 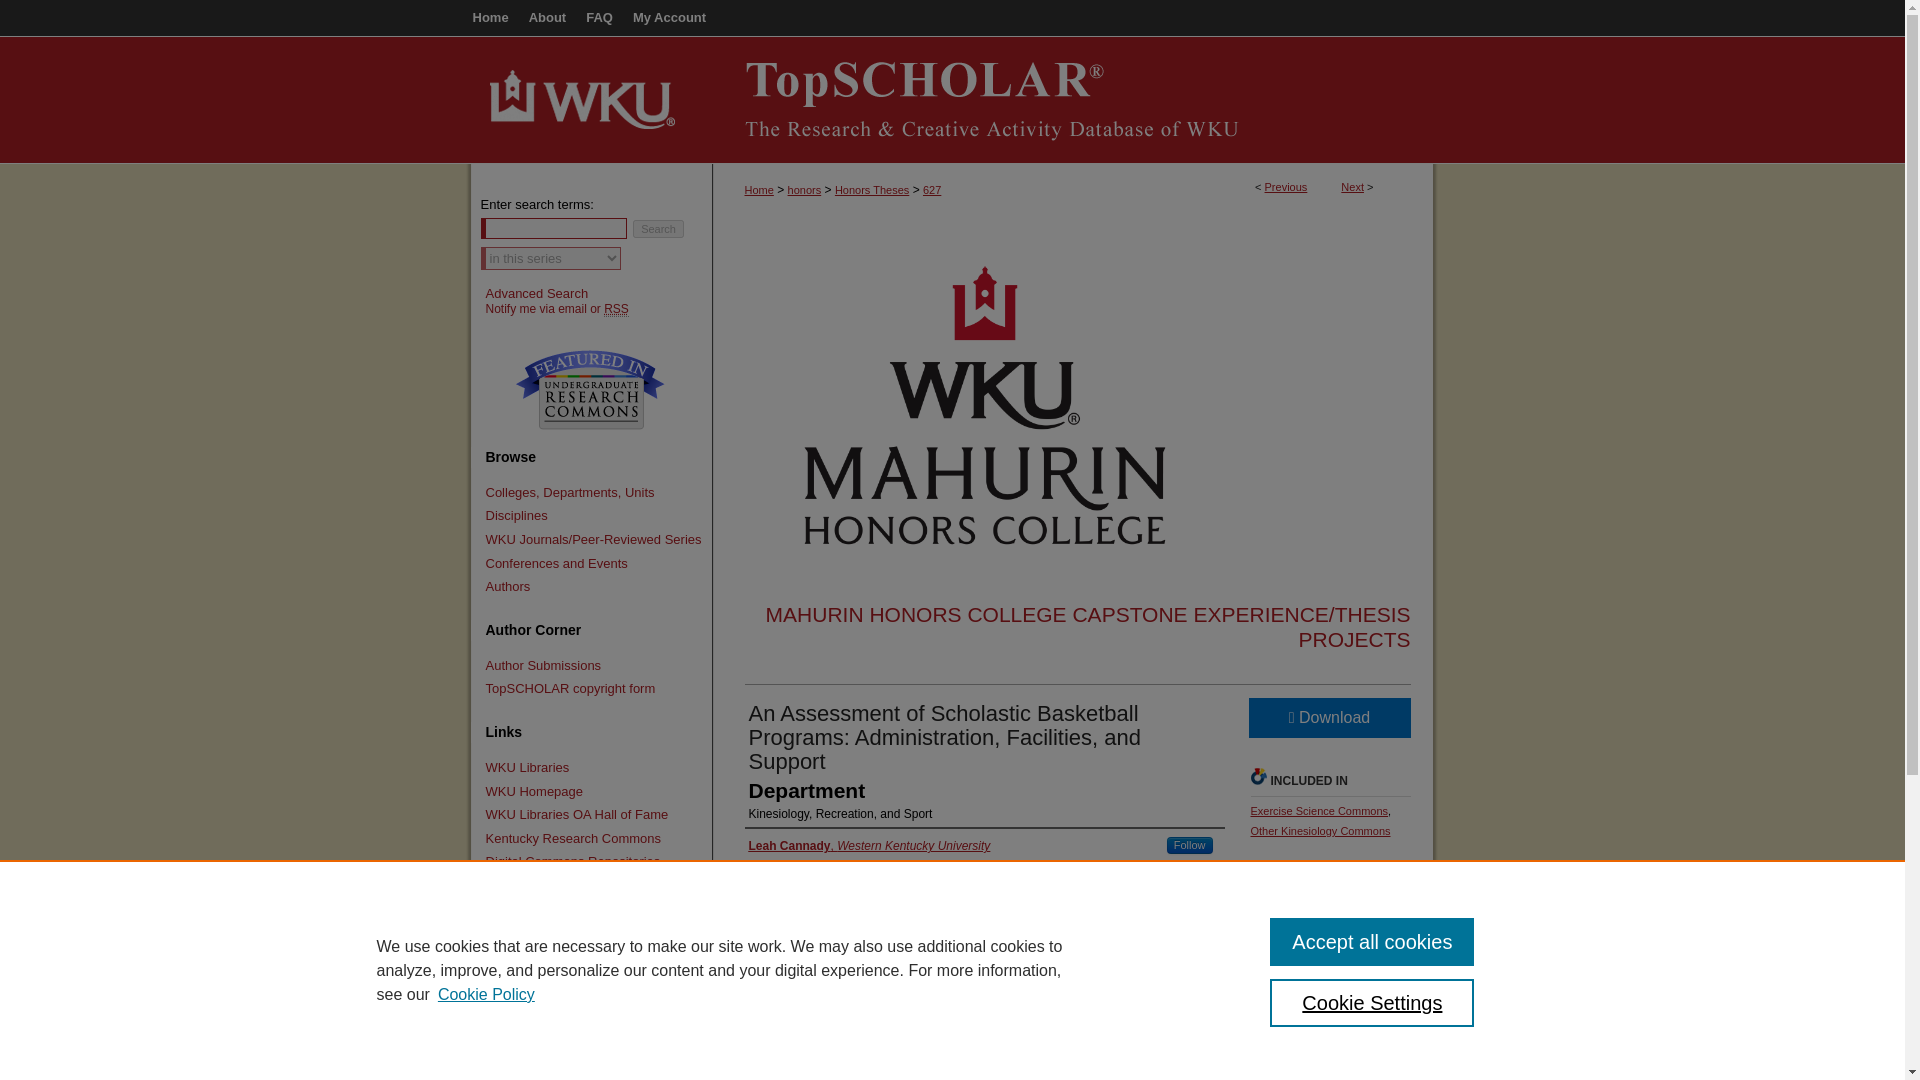 What do you see at coordinates (1392, 915) in the screenshot?
I see `Share` at bounding box center [1392, 915].